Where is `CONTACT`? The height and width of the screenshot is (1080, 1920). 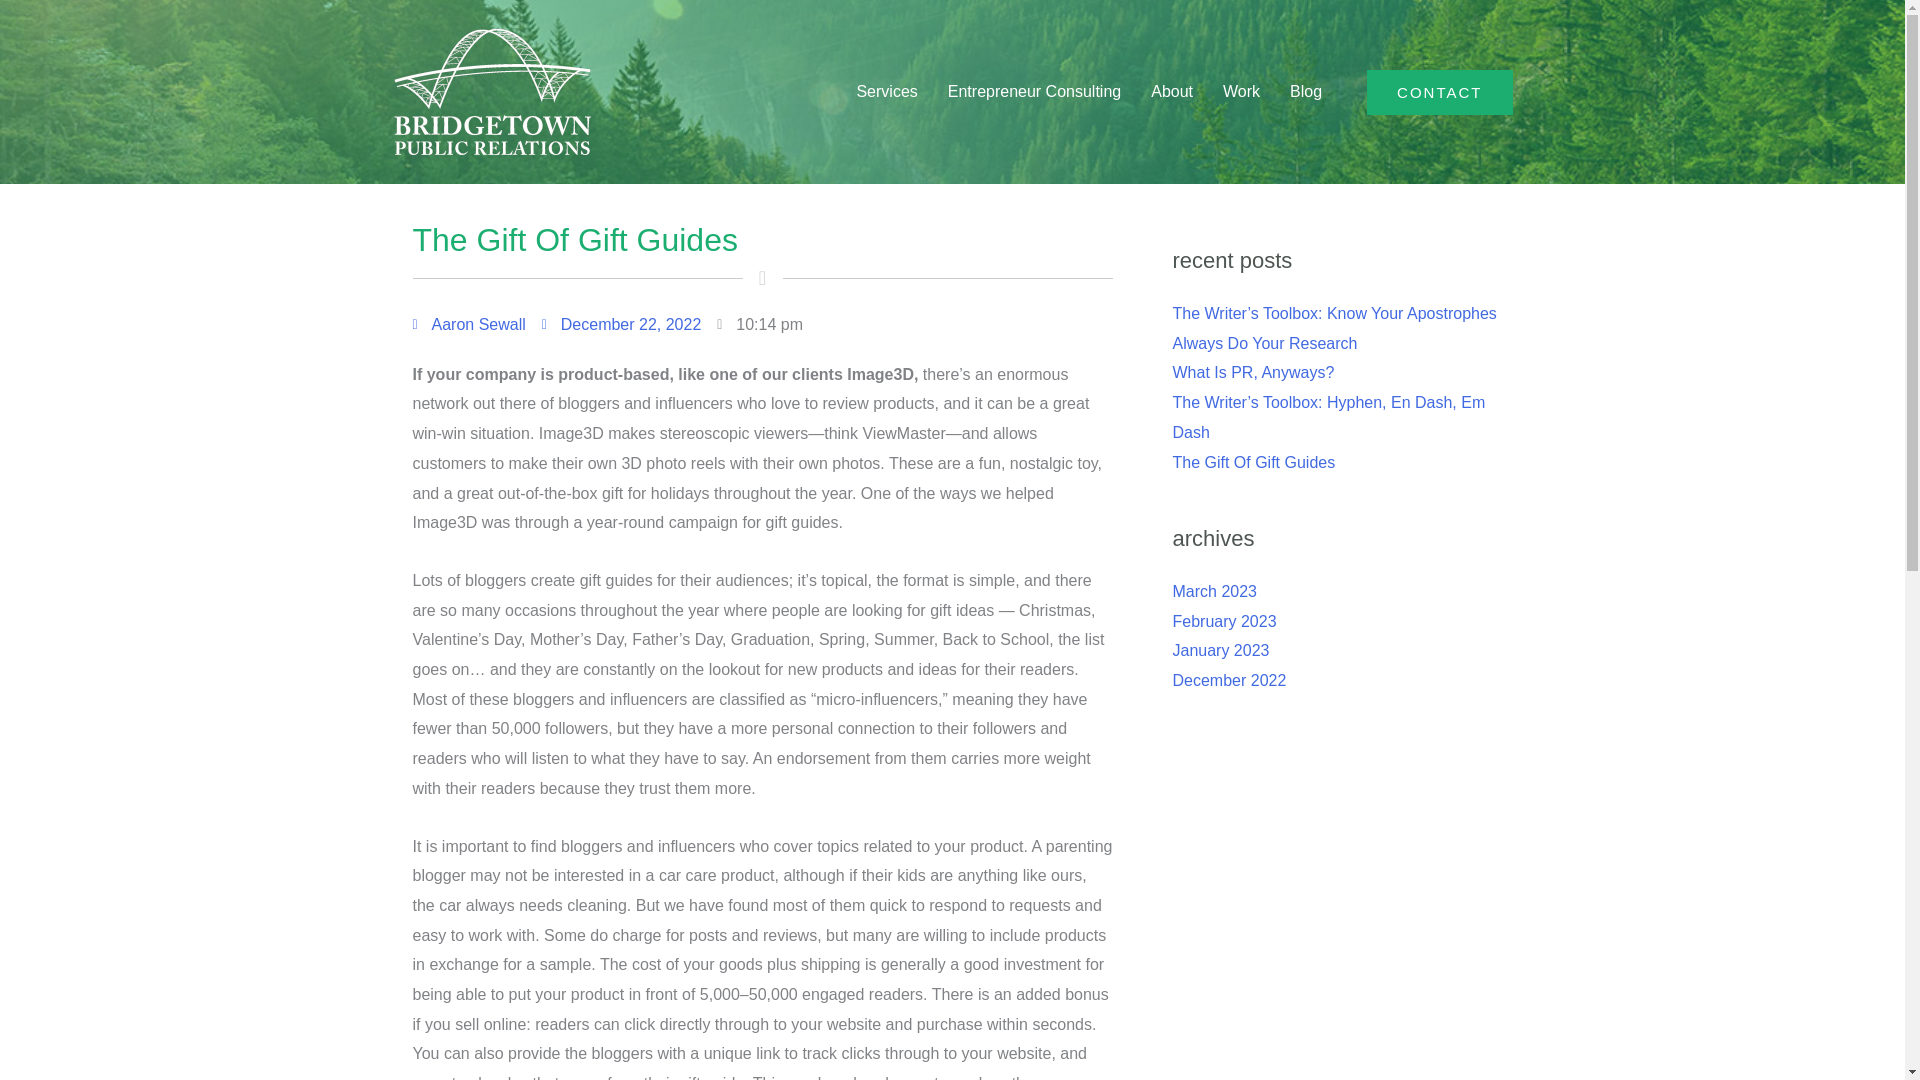 CONTACT is located at coordinates (1440, 92).